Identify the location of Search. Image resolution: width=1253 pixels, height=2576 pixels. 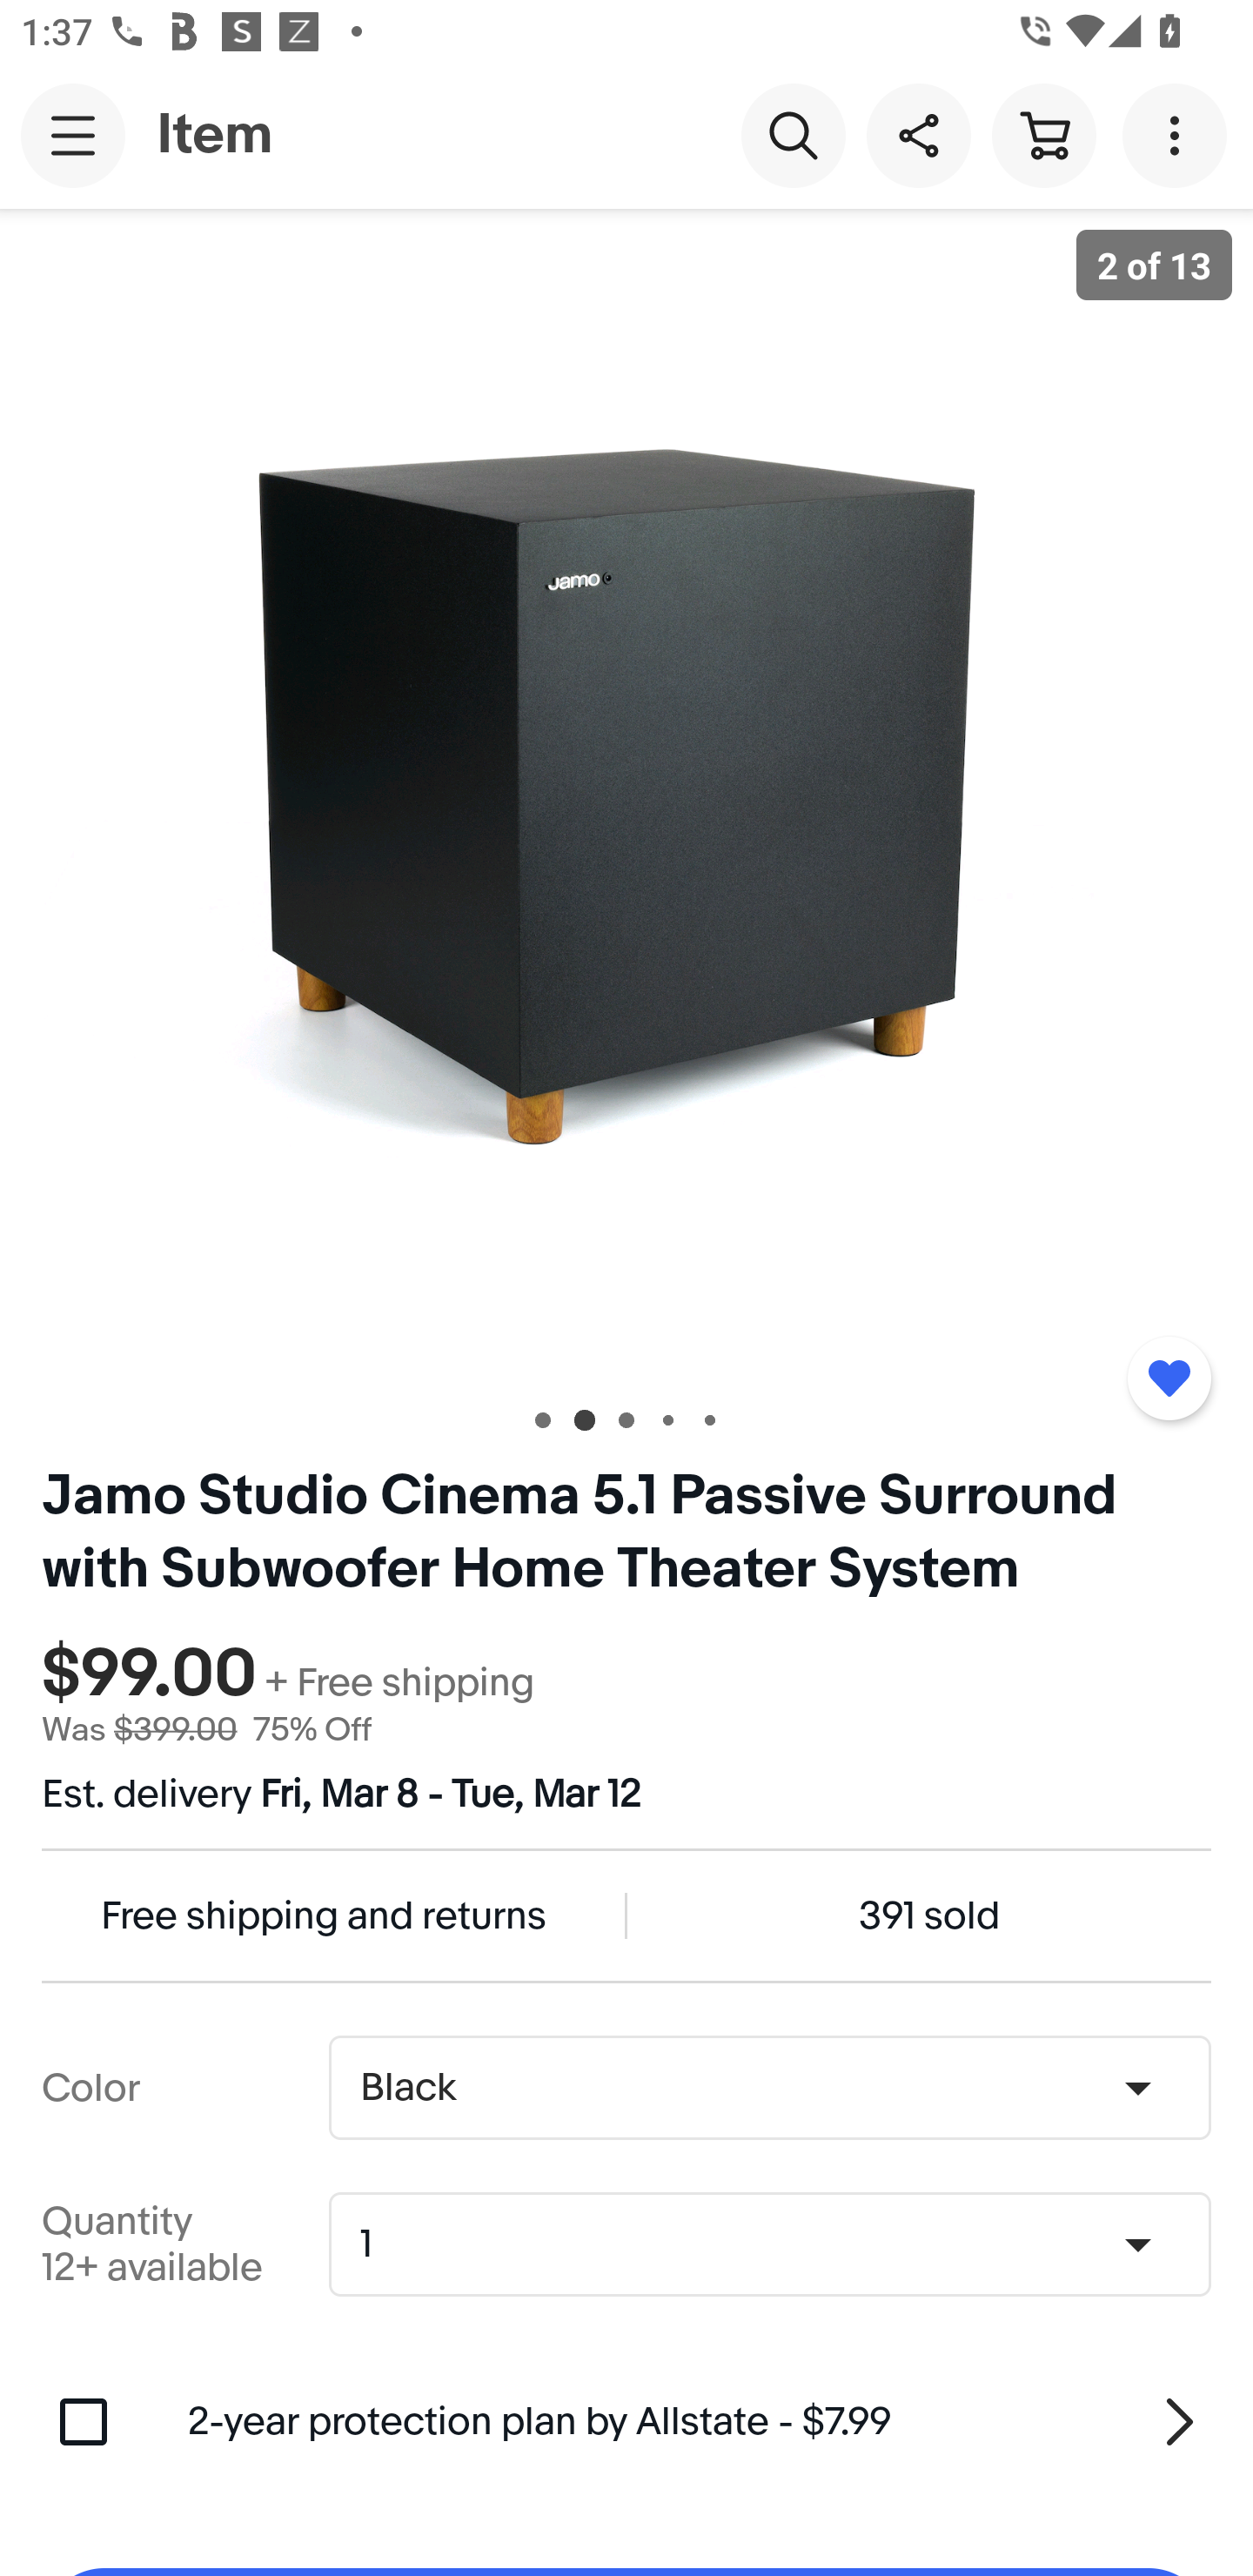
(793, 134).